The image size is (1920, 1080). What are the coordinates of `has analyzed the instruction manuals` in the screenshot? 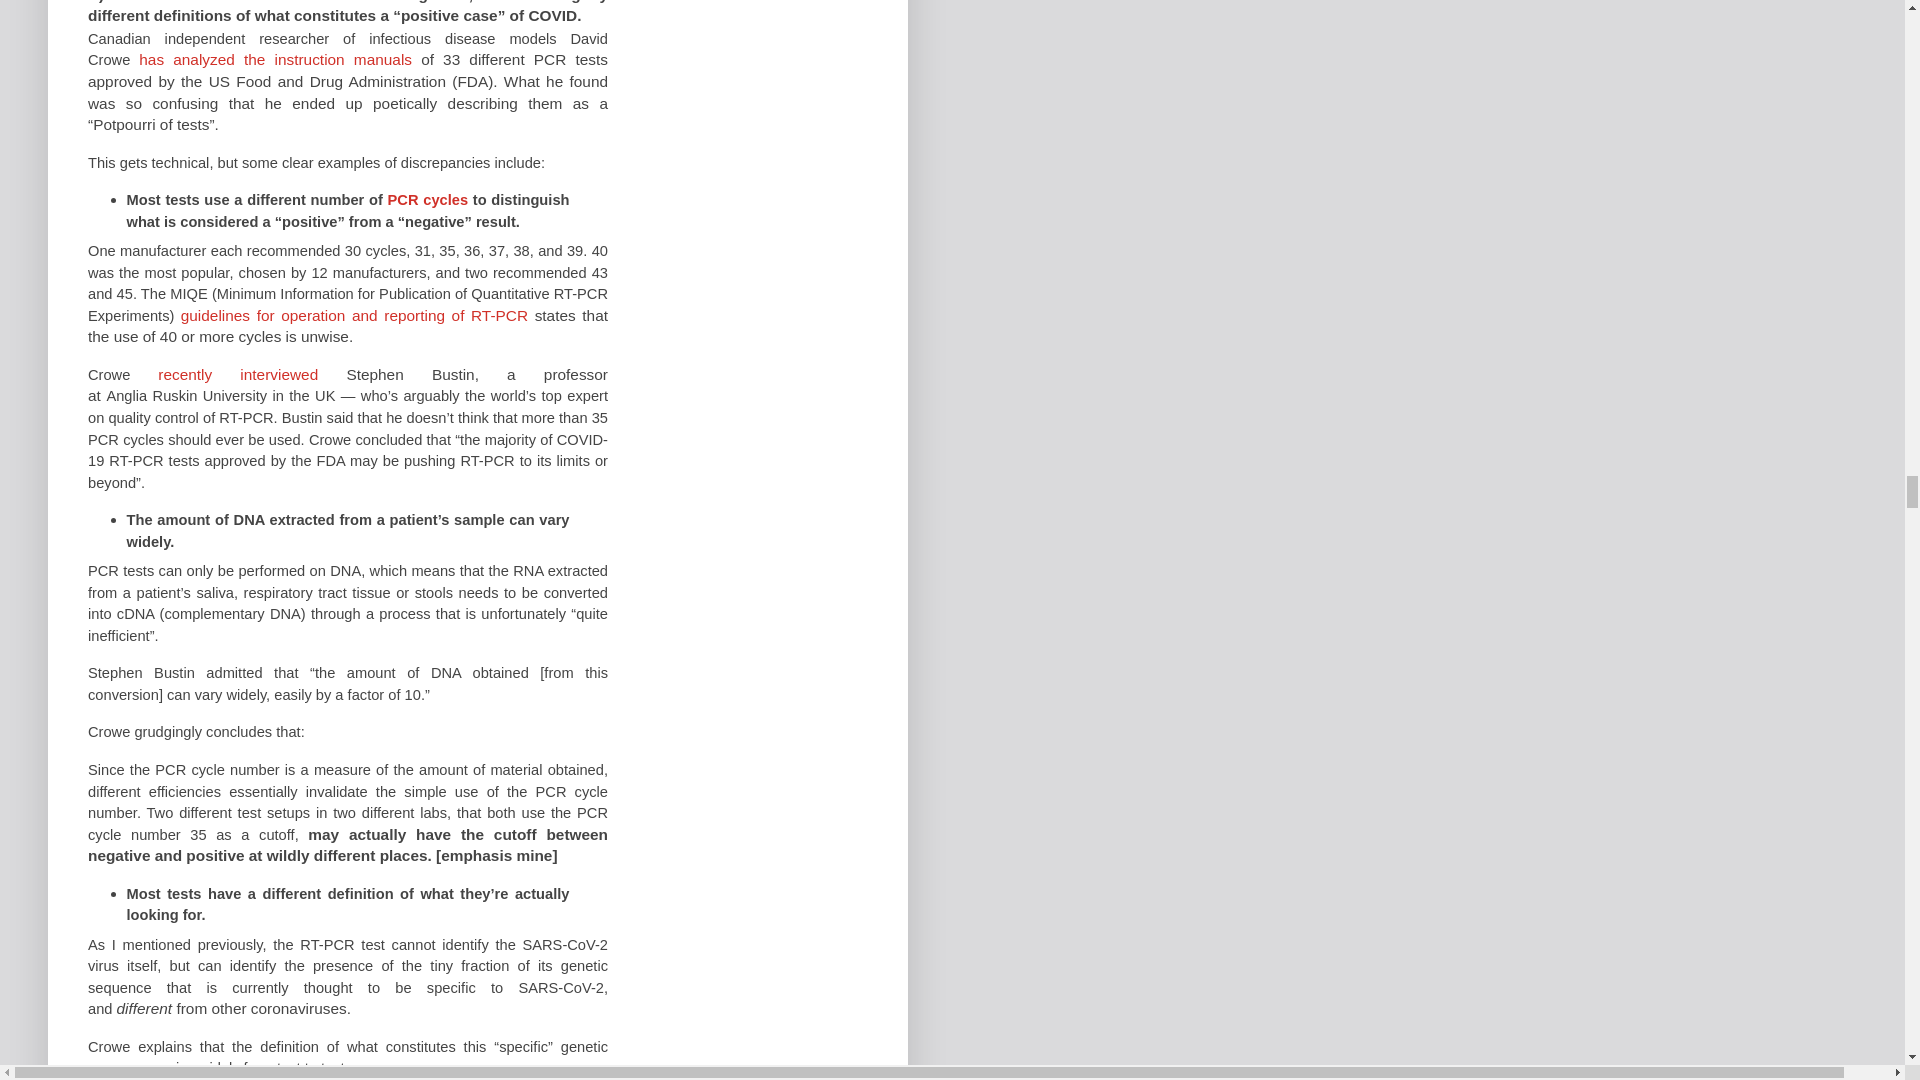 It's located at (275, 59).